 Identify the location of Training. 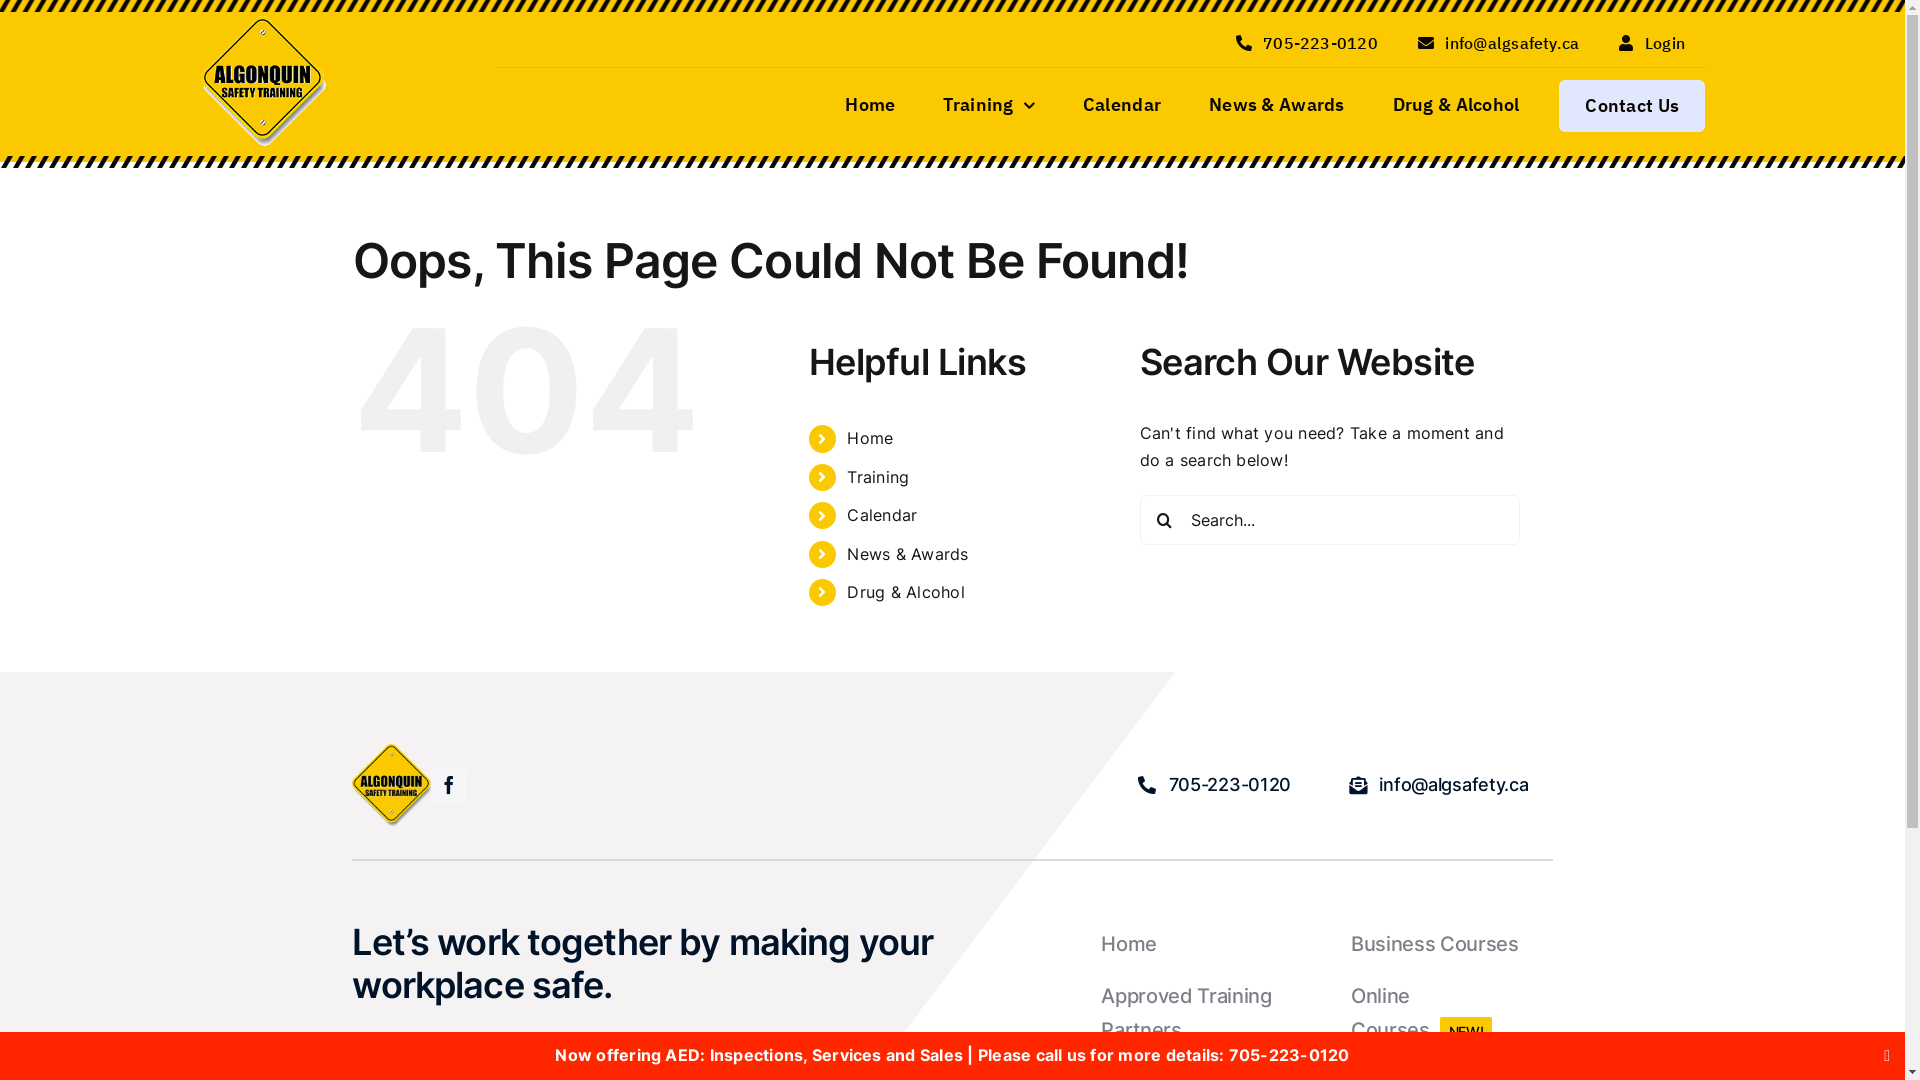
(988, 105).